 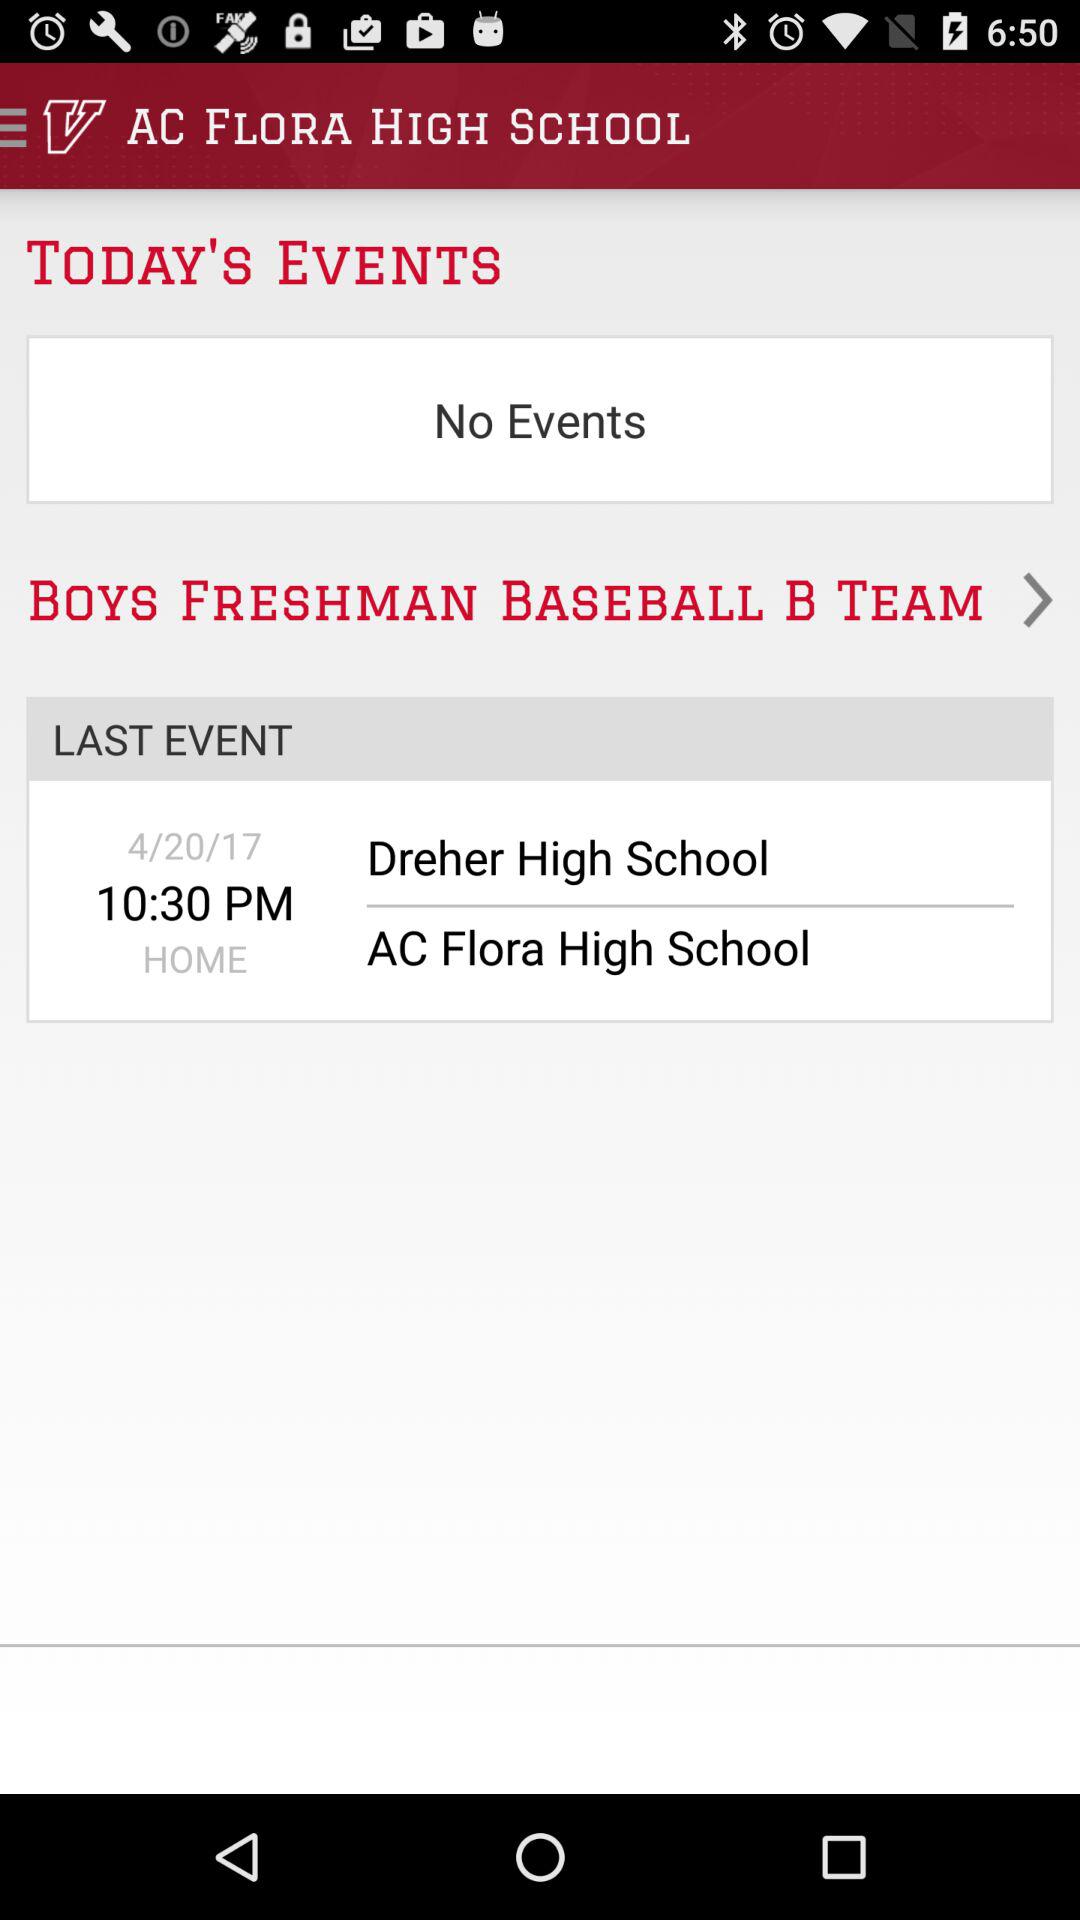 I want to click on open last event icon, so click(x=540, y=738).